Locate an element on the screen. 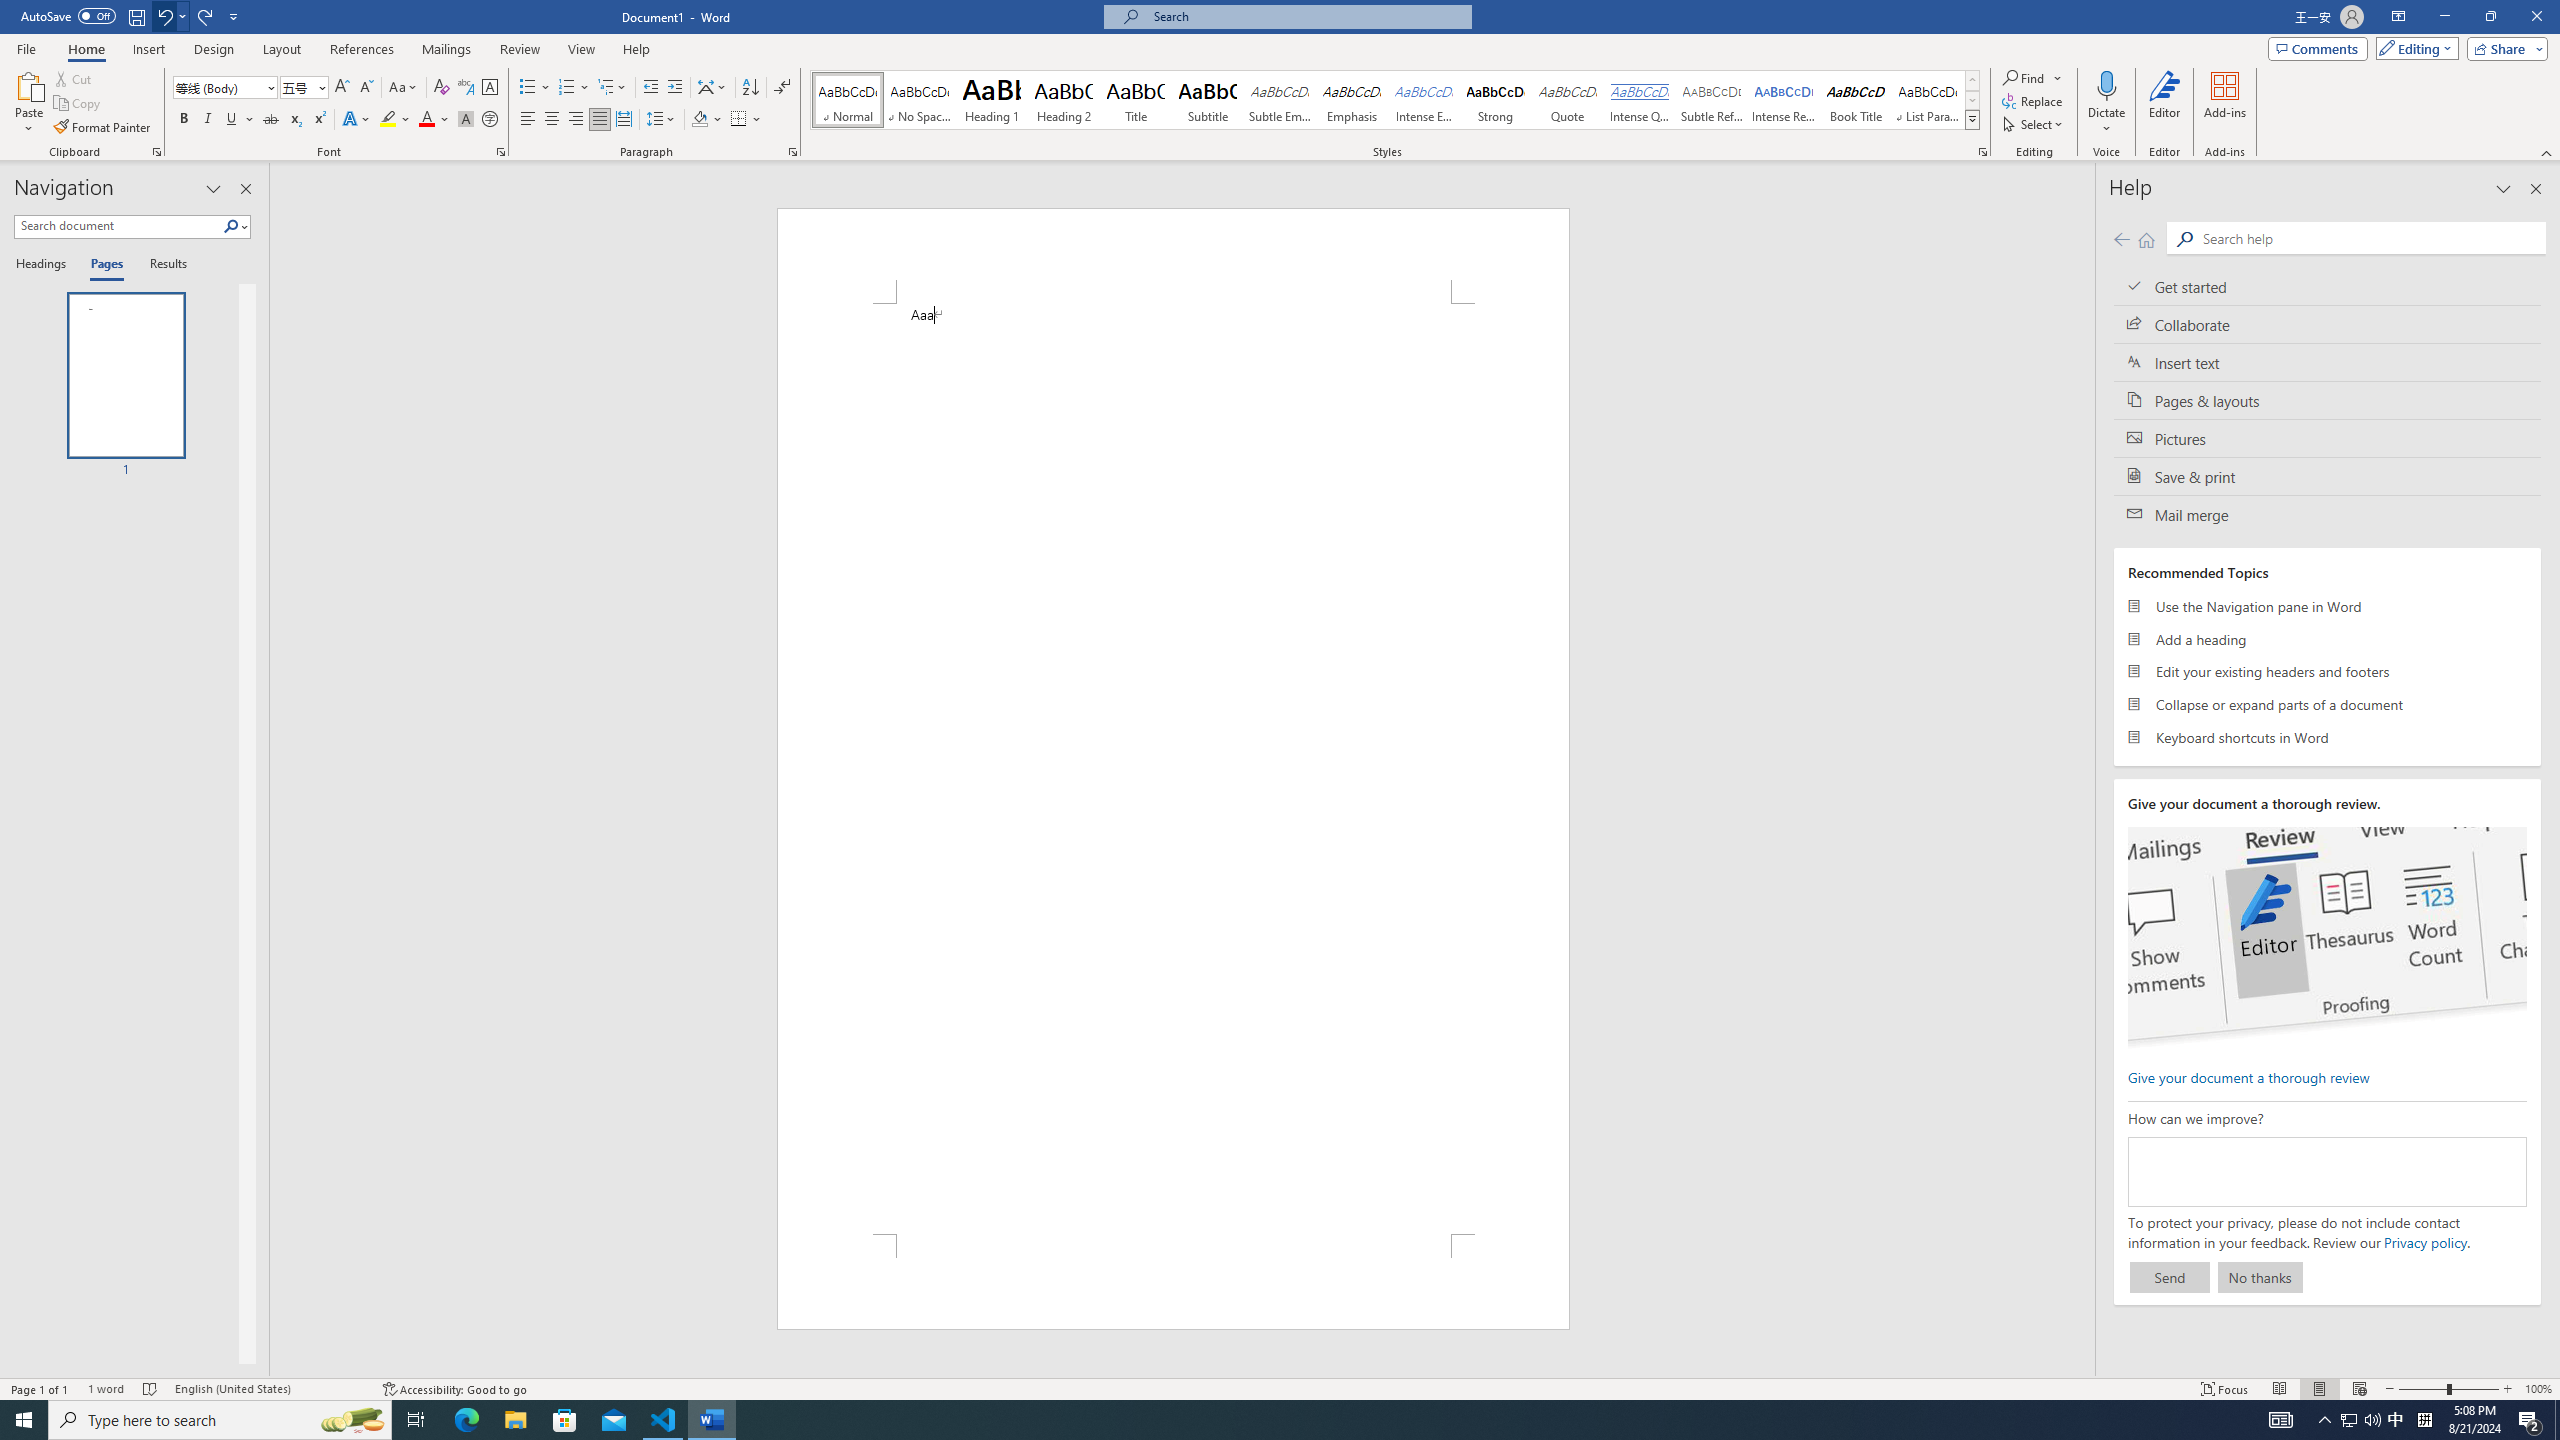  Search document is located at coordinates (118, 226).